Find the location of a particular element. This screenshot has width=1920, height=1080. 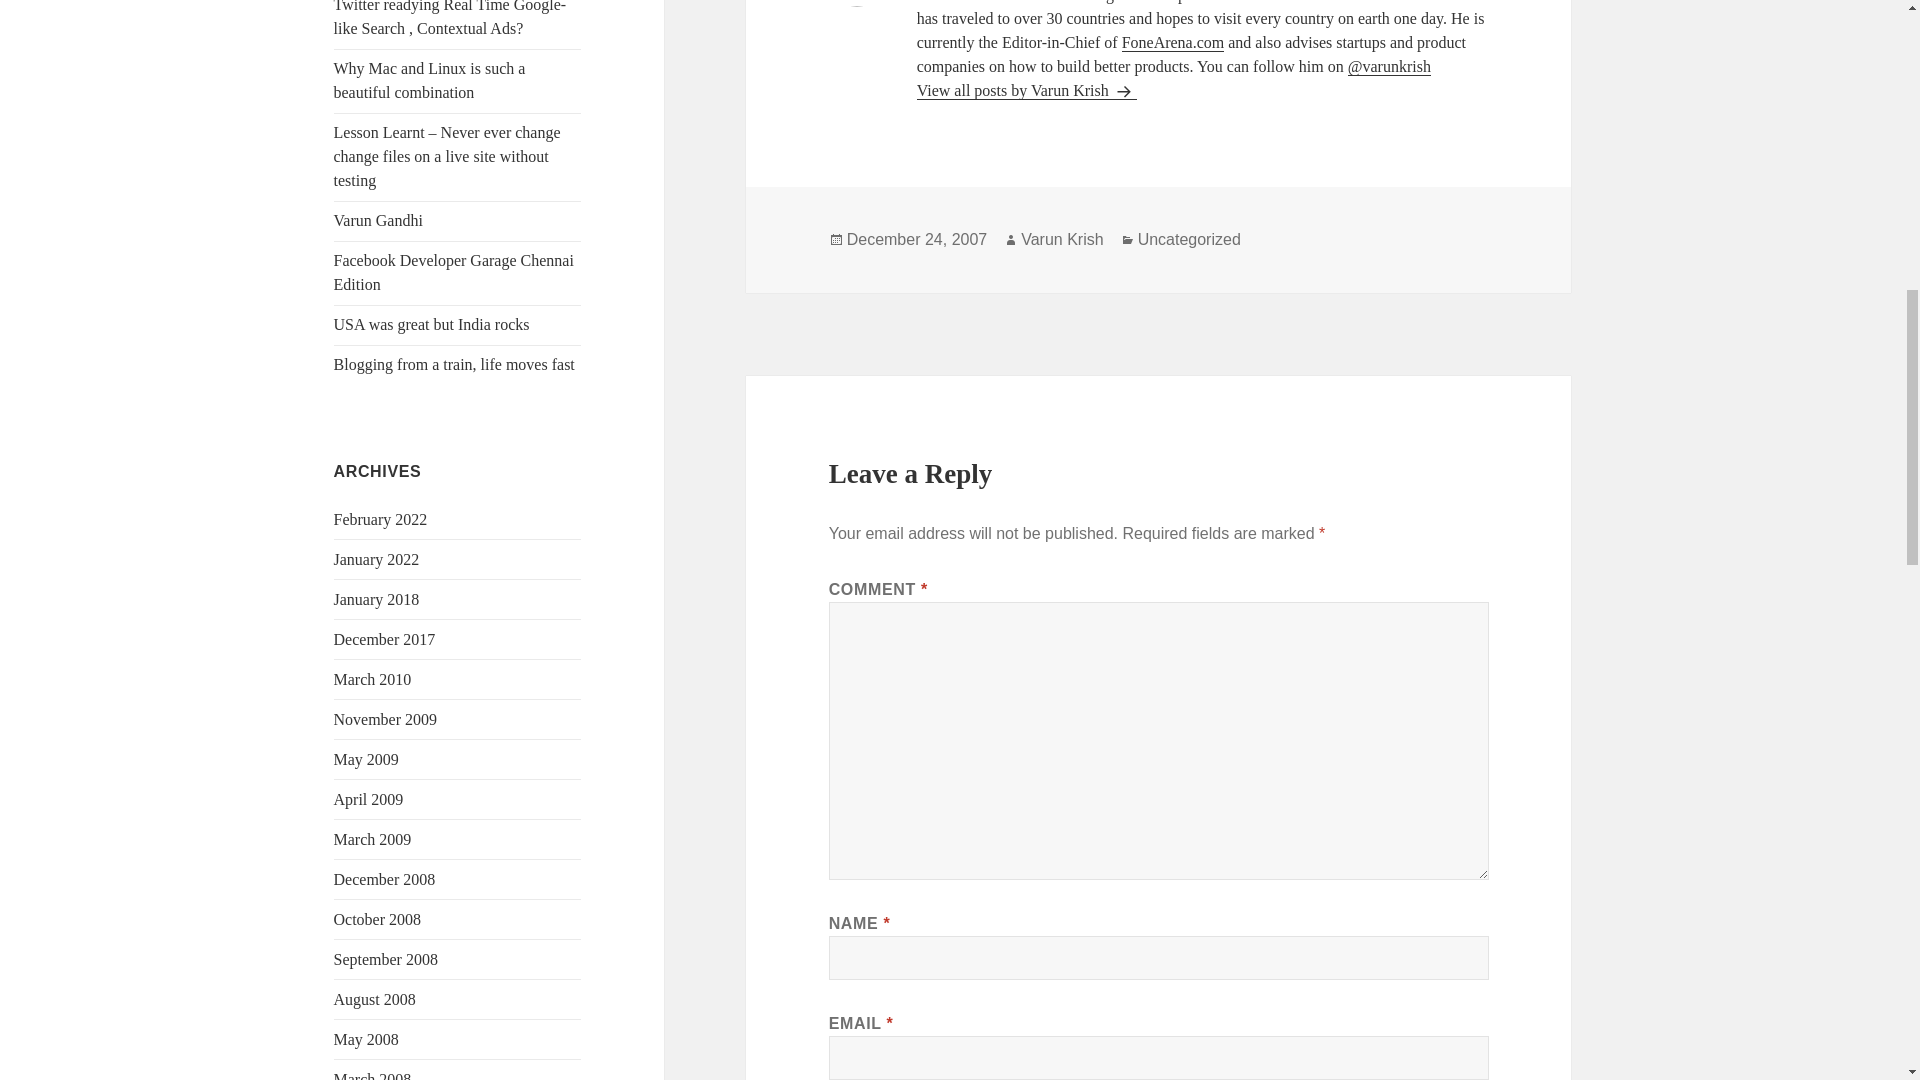

Facebook Developer Garage Chennai Edition is located at coordinates (454, 272).